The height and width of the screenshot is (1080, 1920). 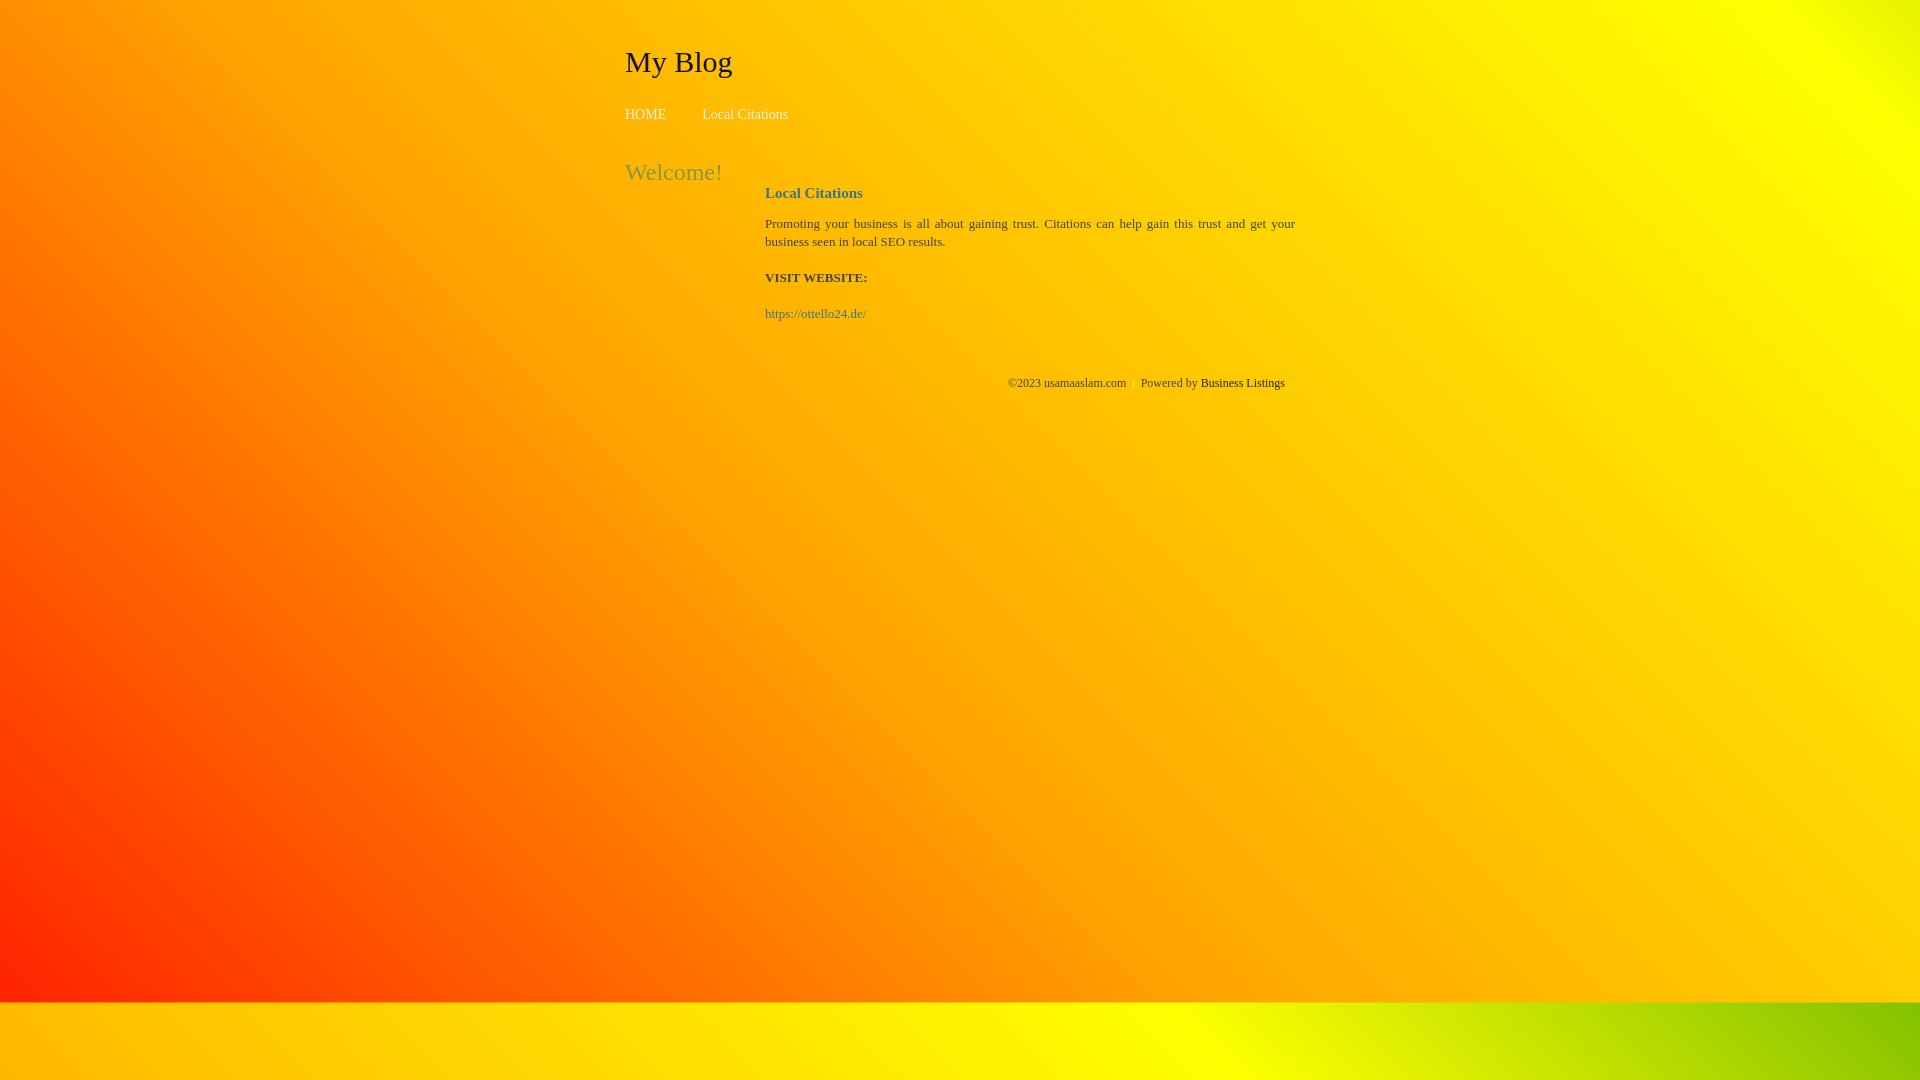 What do you see at coordinates (679, 61) in the screenshot?
I see `My Blog` at bounding box center [679, 61].